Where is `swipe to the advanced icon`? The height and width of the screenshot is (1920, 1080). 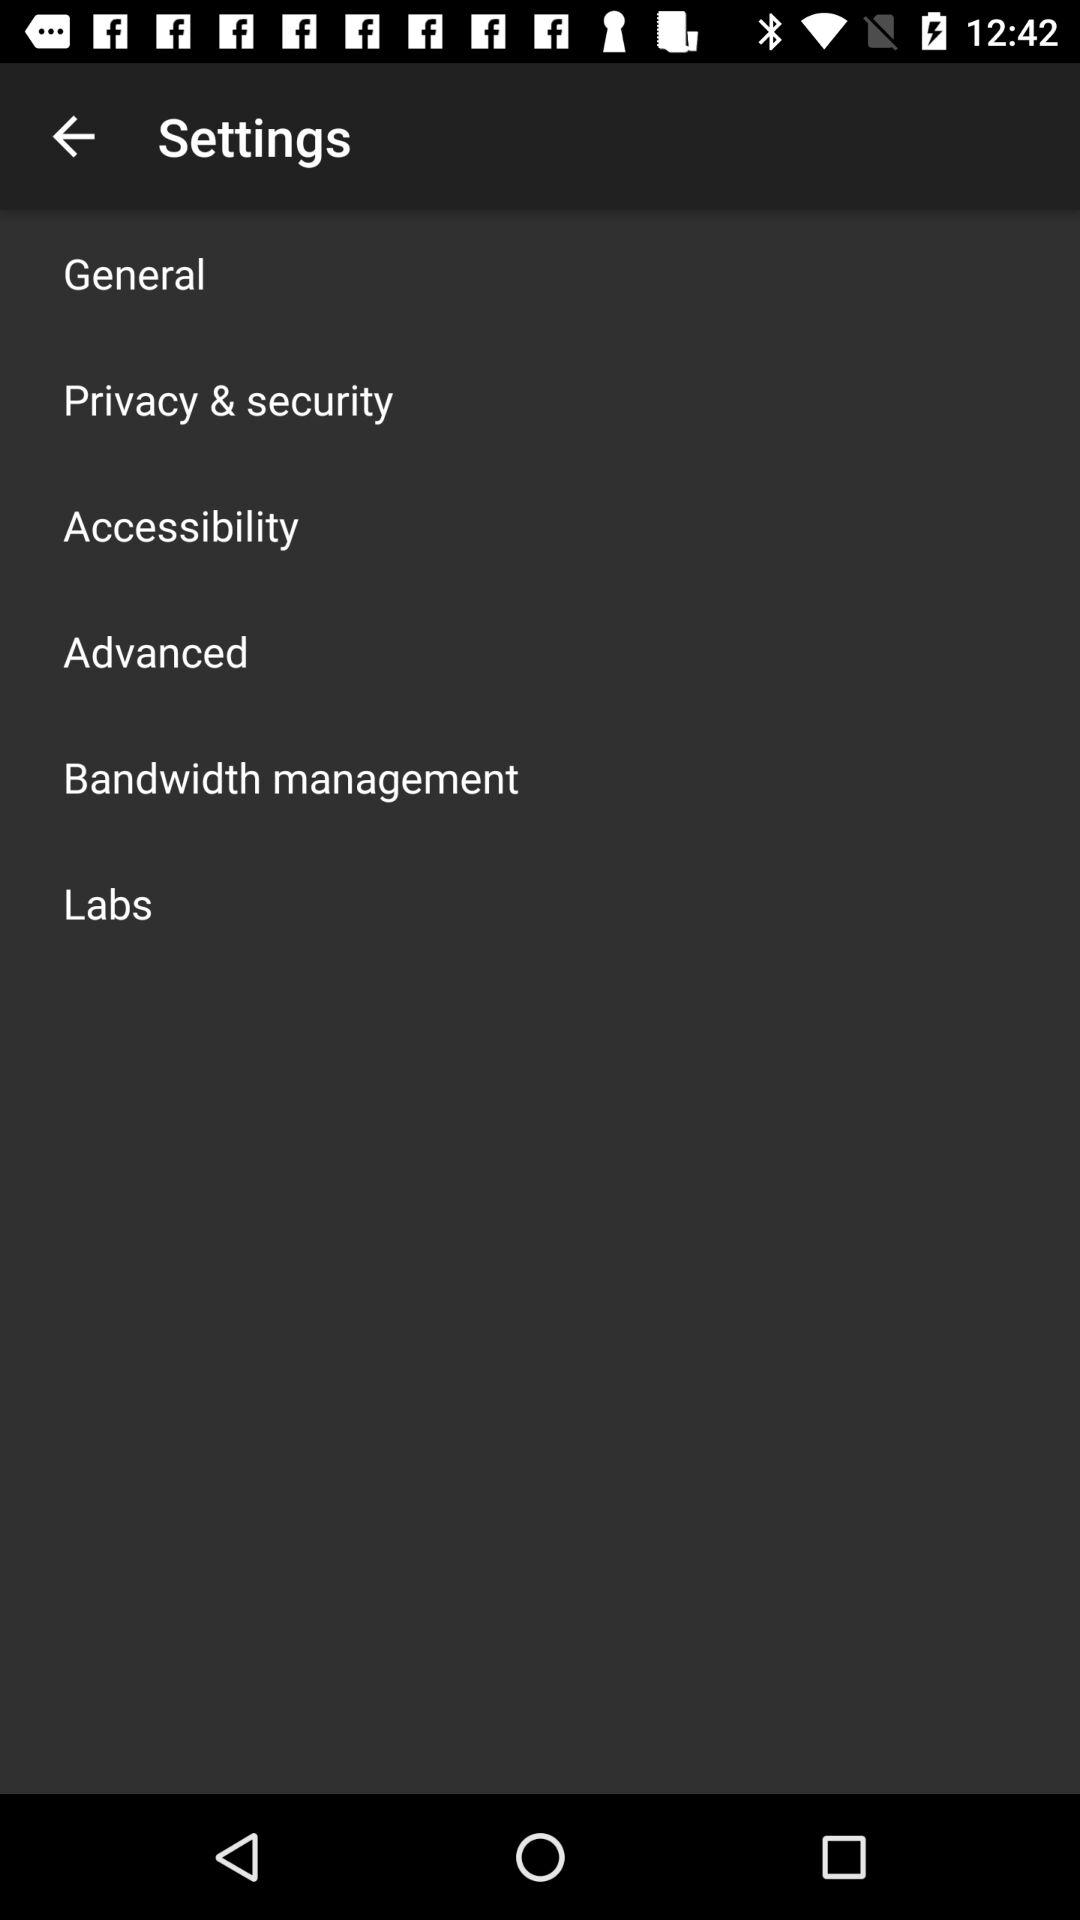
swipe to the advanced icon is located at coordinates (156, 650).